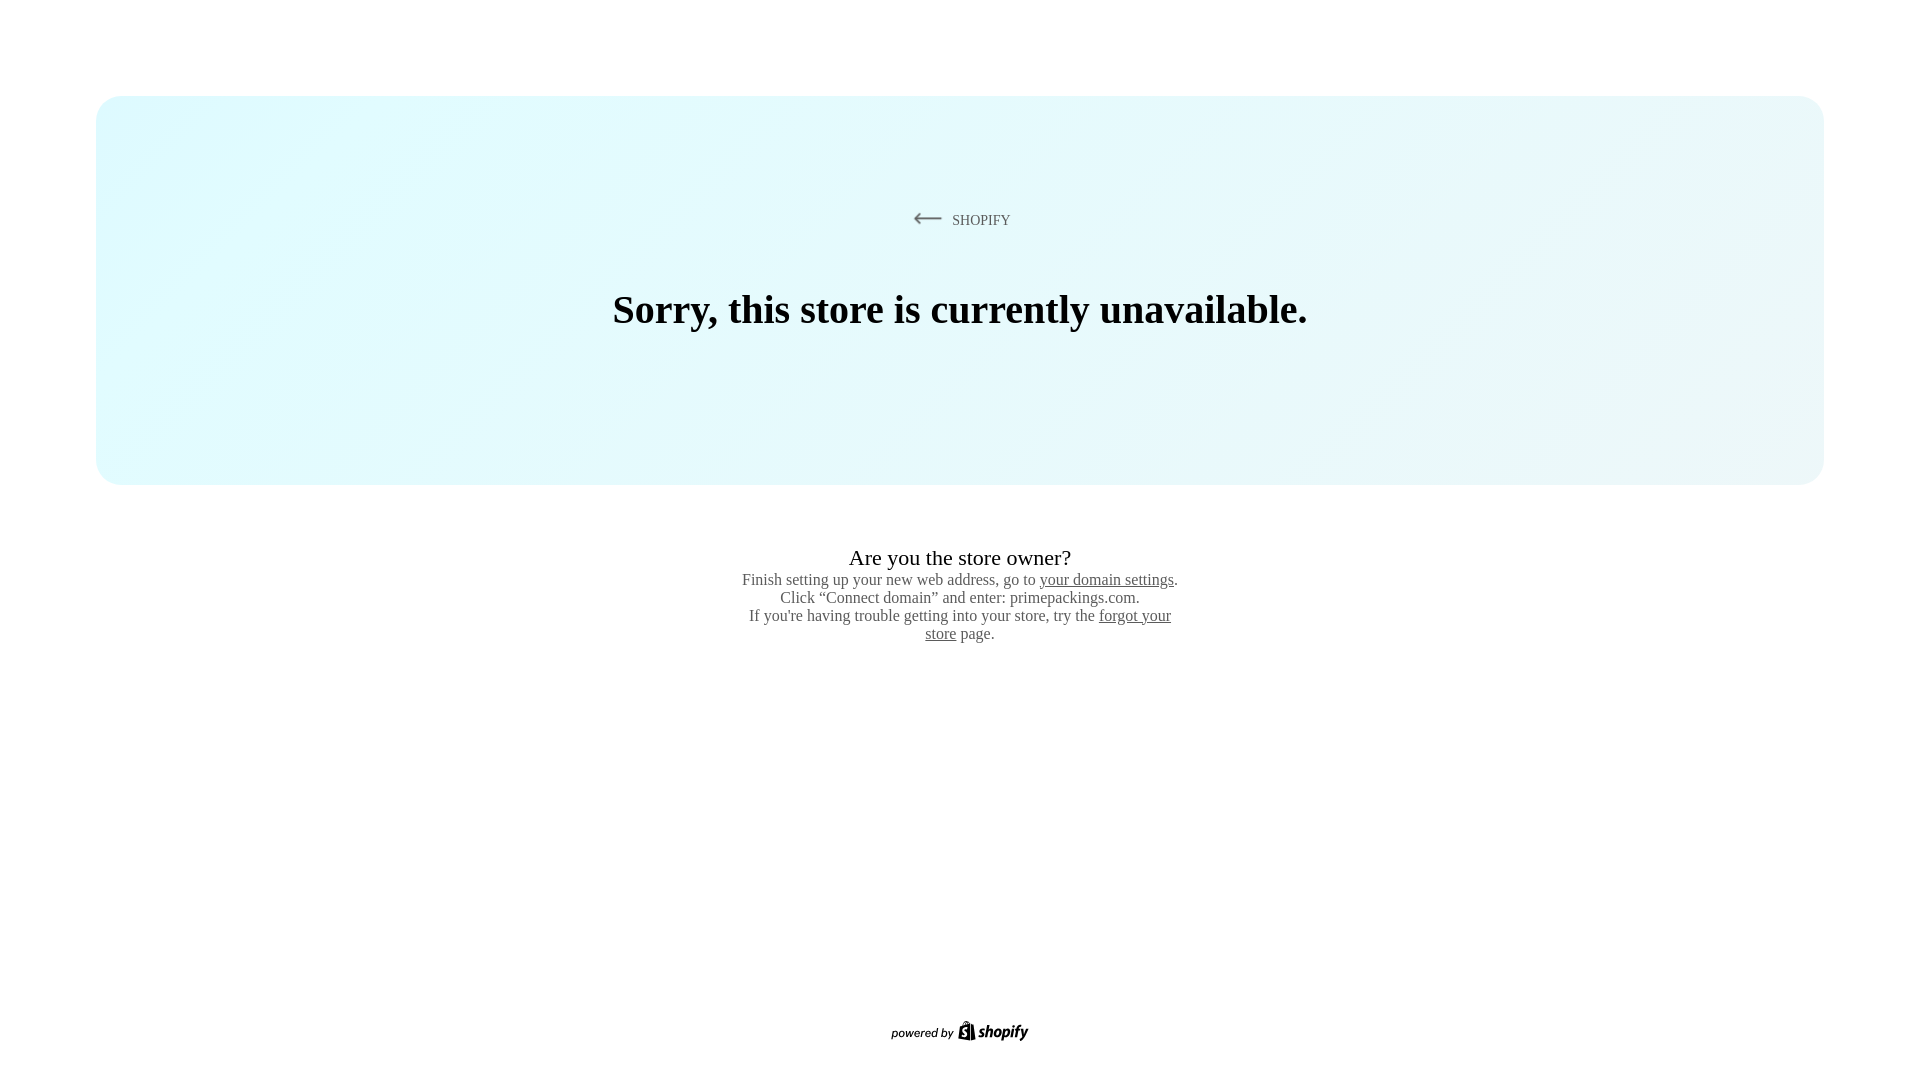  Describe the element at coordinates (1106, 579) in the screenshot. I see `your domain settings` at that location.